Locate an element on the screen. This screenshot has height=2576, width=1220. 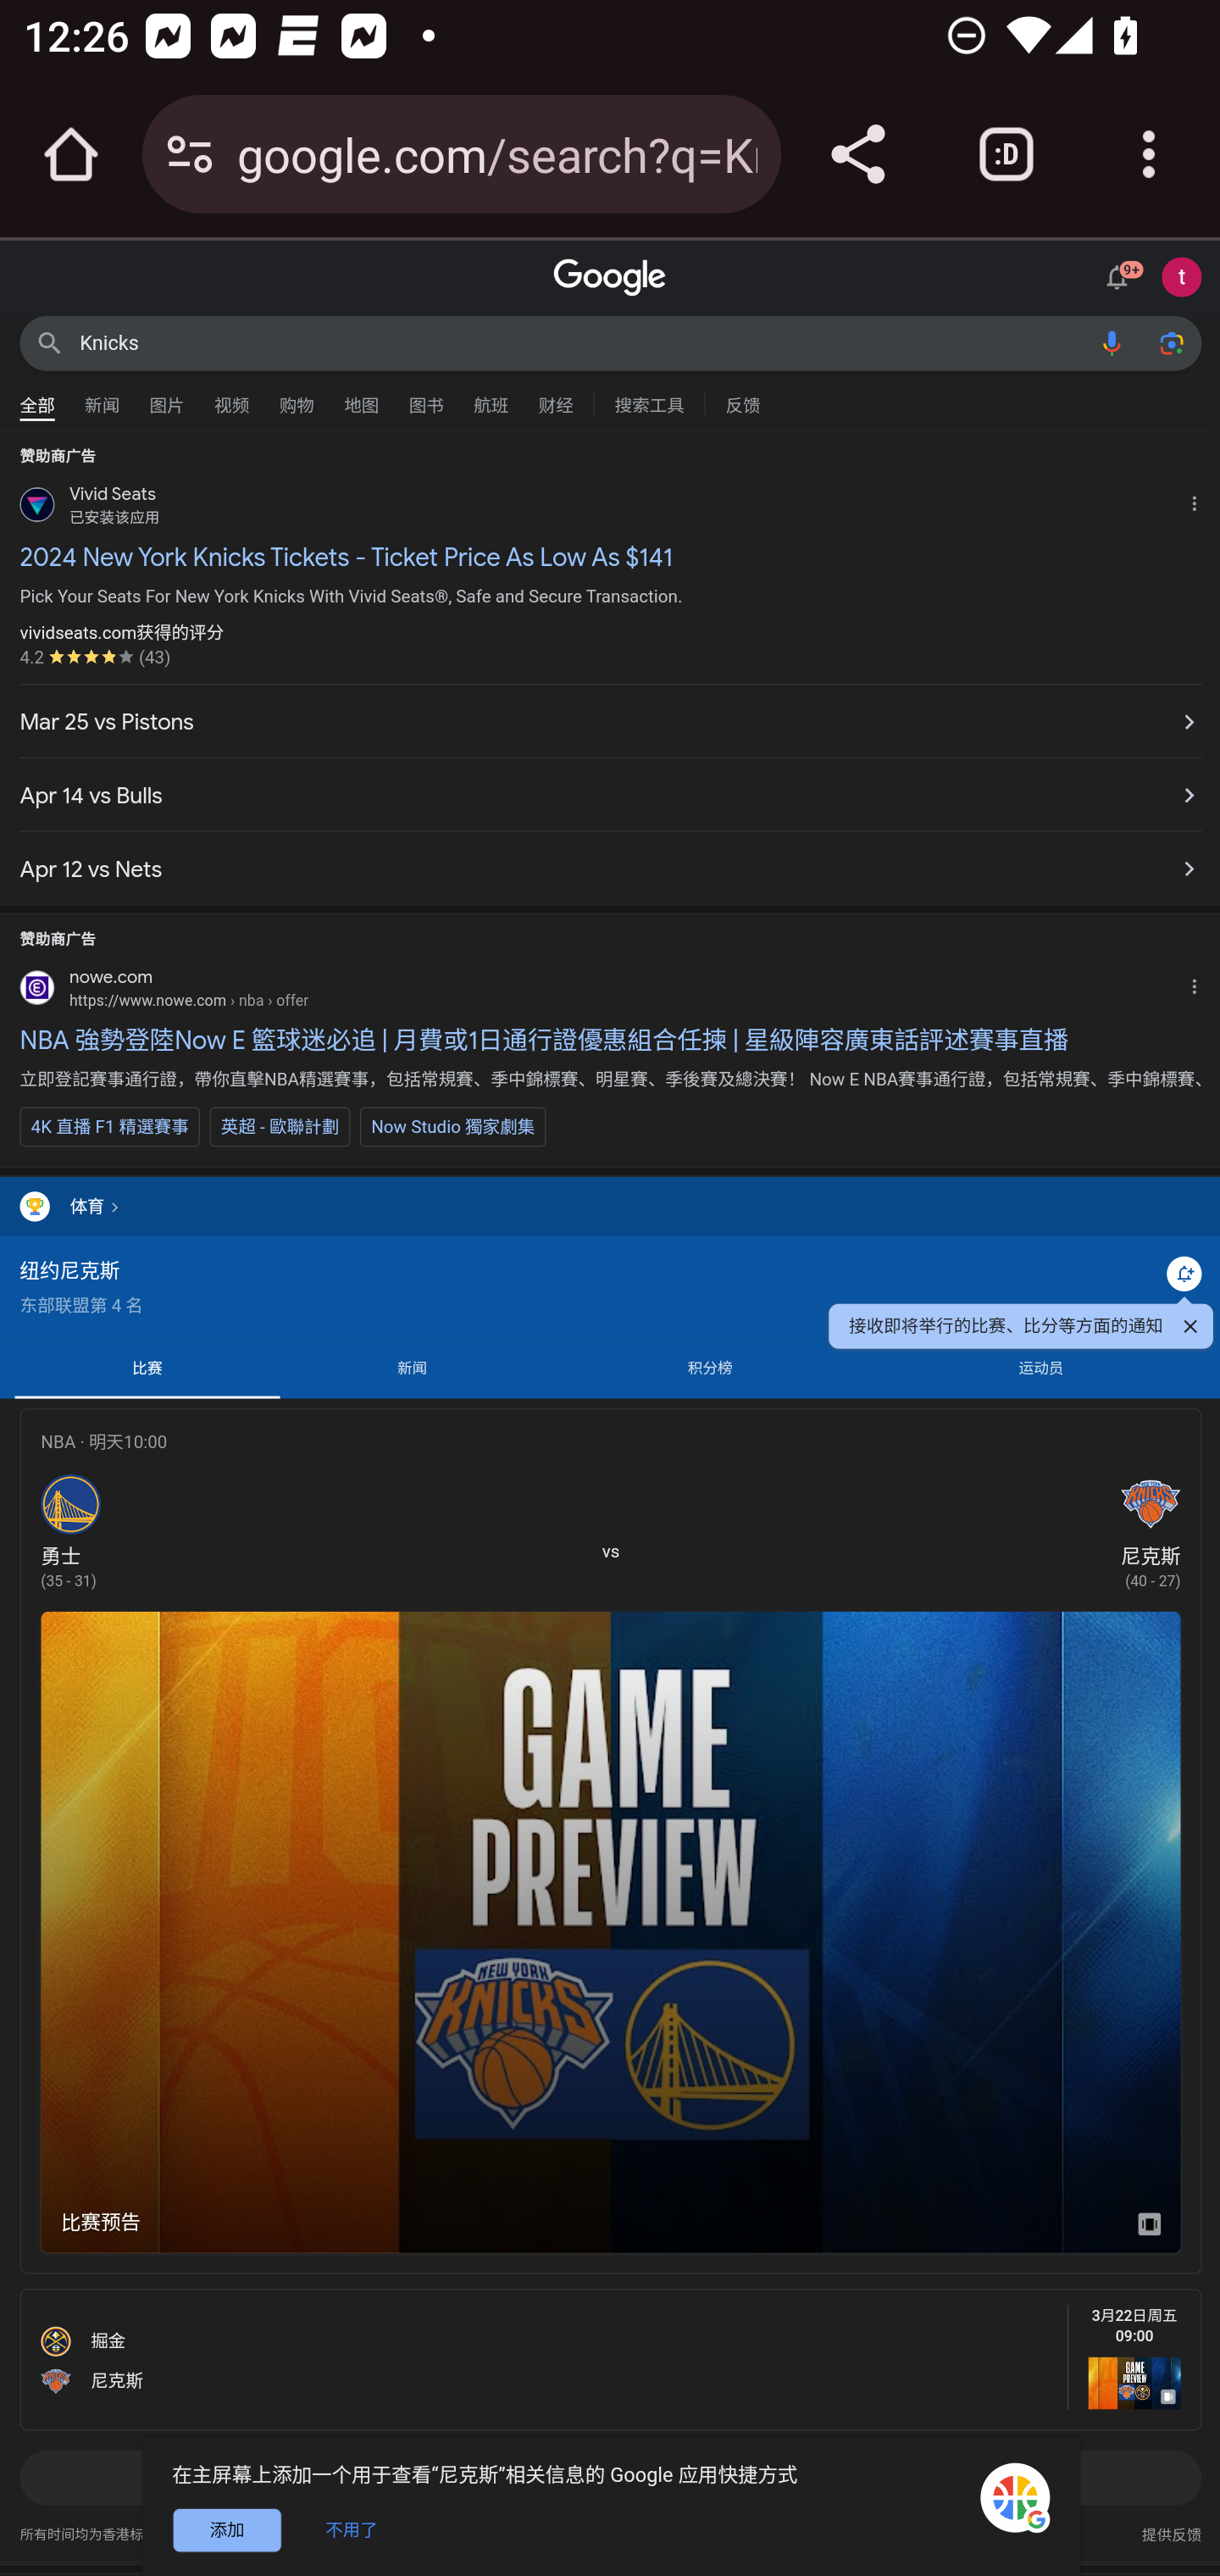
图片 is located at coordinates (167, 397).